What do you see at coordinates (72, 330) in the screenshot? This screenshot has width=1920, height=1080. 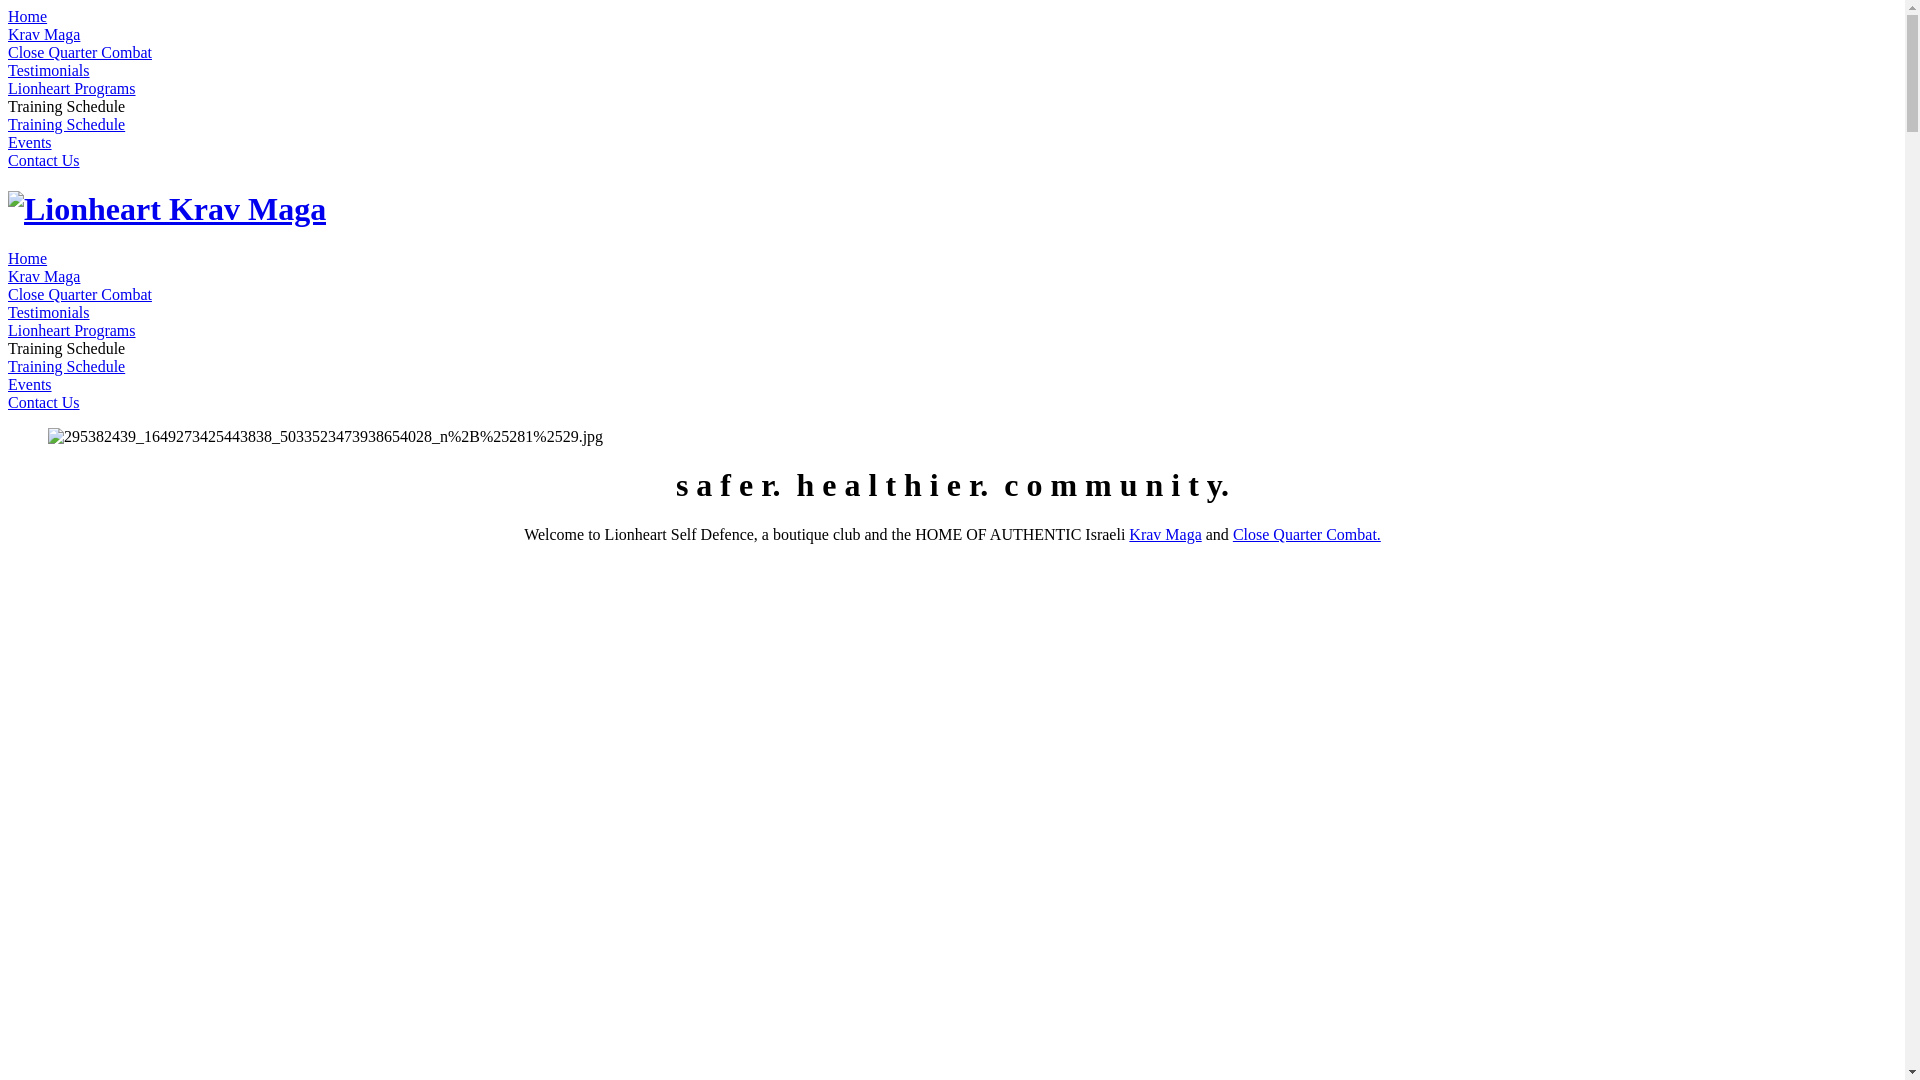 I see `Lionheart Programs` at bounding box center [72, 330].